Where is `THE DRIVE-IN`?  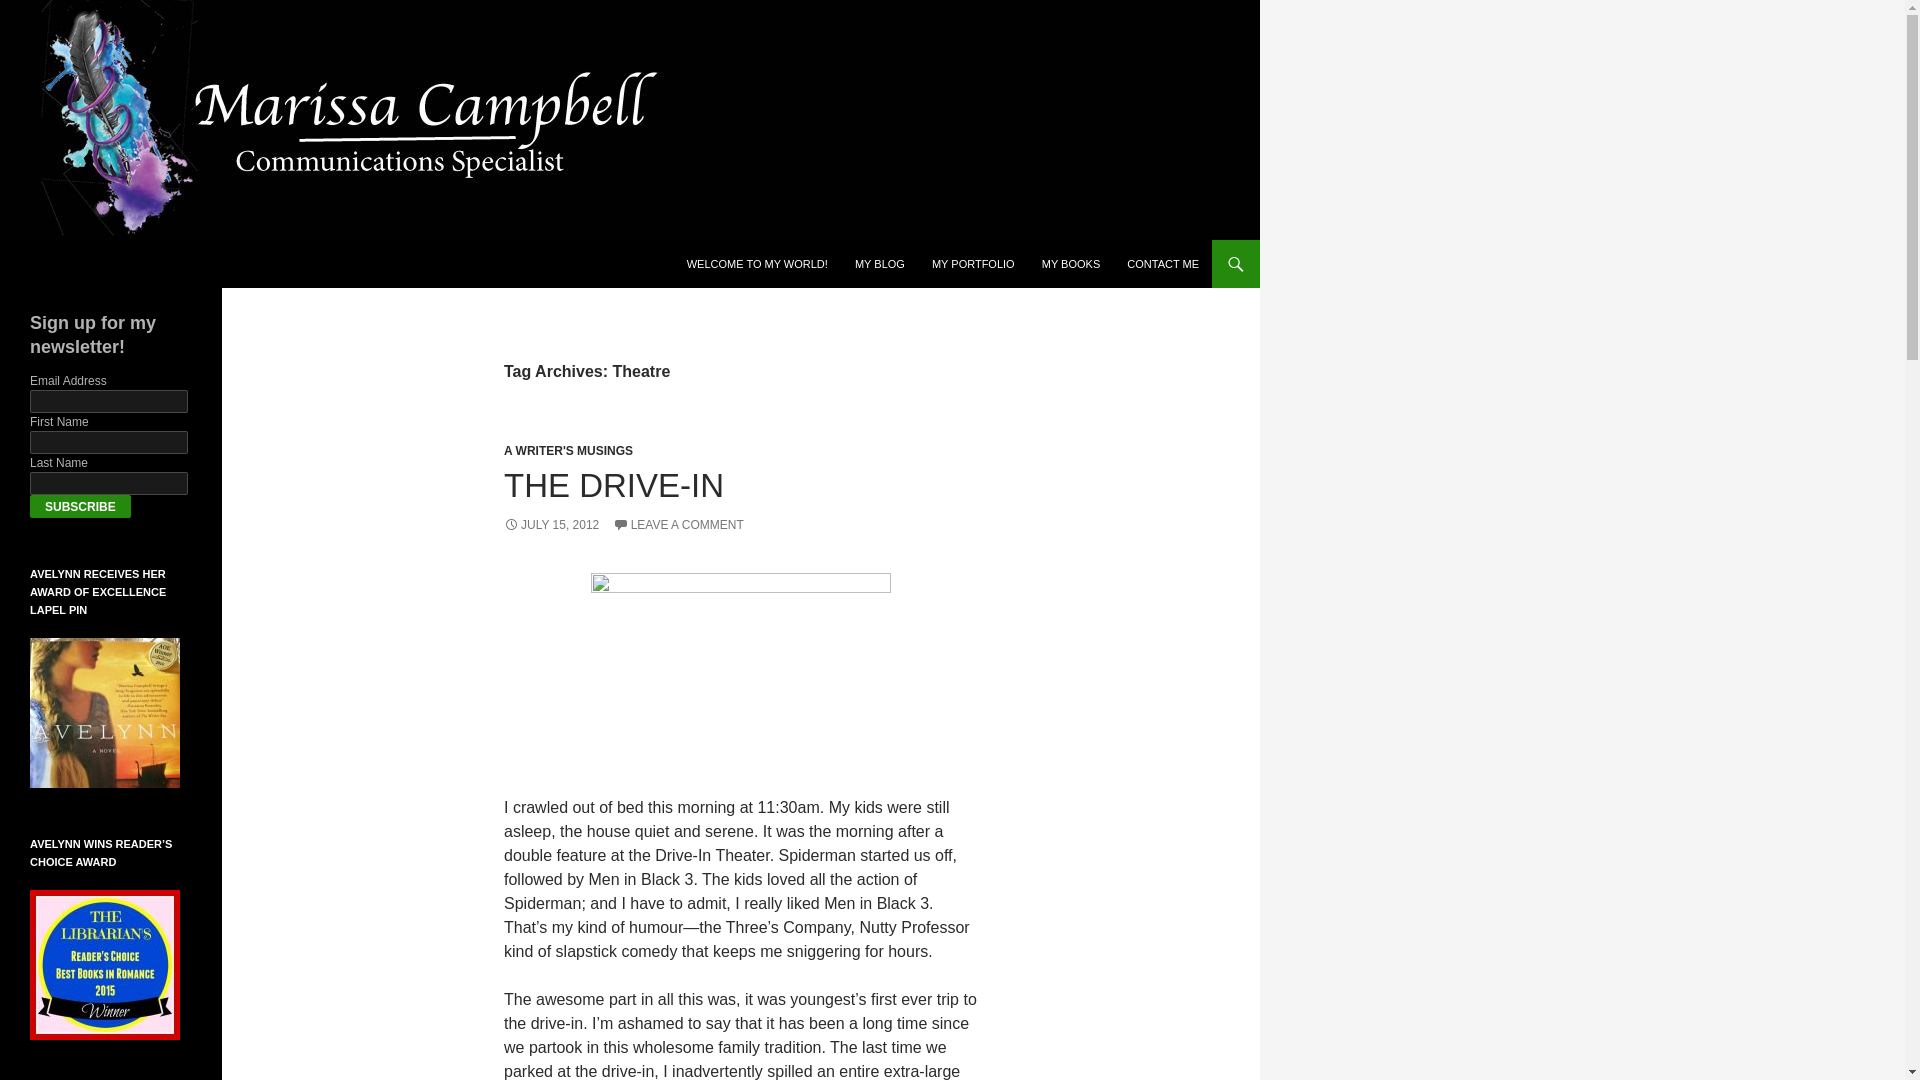
THE DRIVE-IN is located at coordinates (613, 485).